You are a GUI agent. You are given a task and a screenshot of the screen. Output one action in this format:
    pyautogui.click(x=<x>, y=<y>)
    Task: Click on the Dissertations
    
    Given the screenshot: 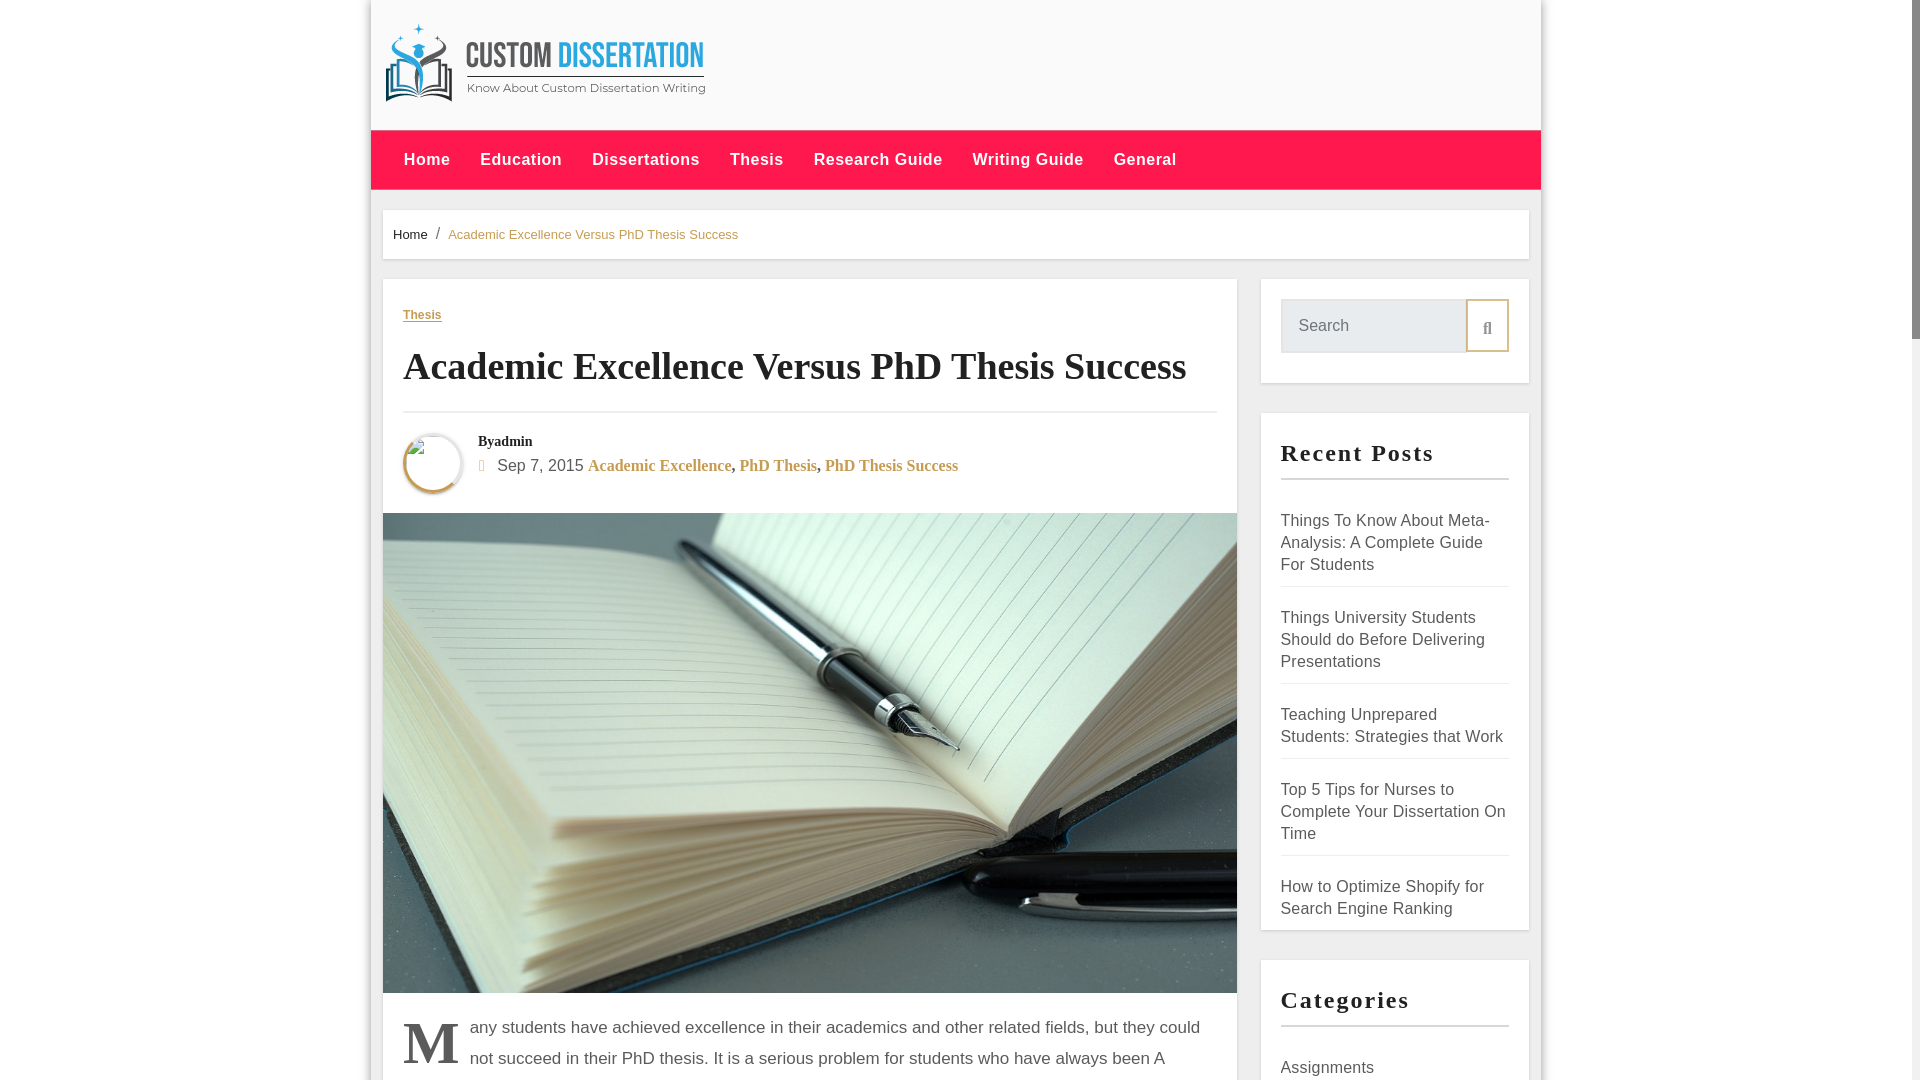 What is the action you would take?
    pyautogui.click(x=646, y=160)
    